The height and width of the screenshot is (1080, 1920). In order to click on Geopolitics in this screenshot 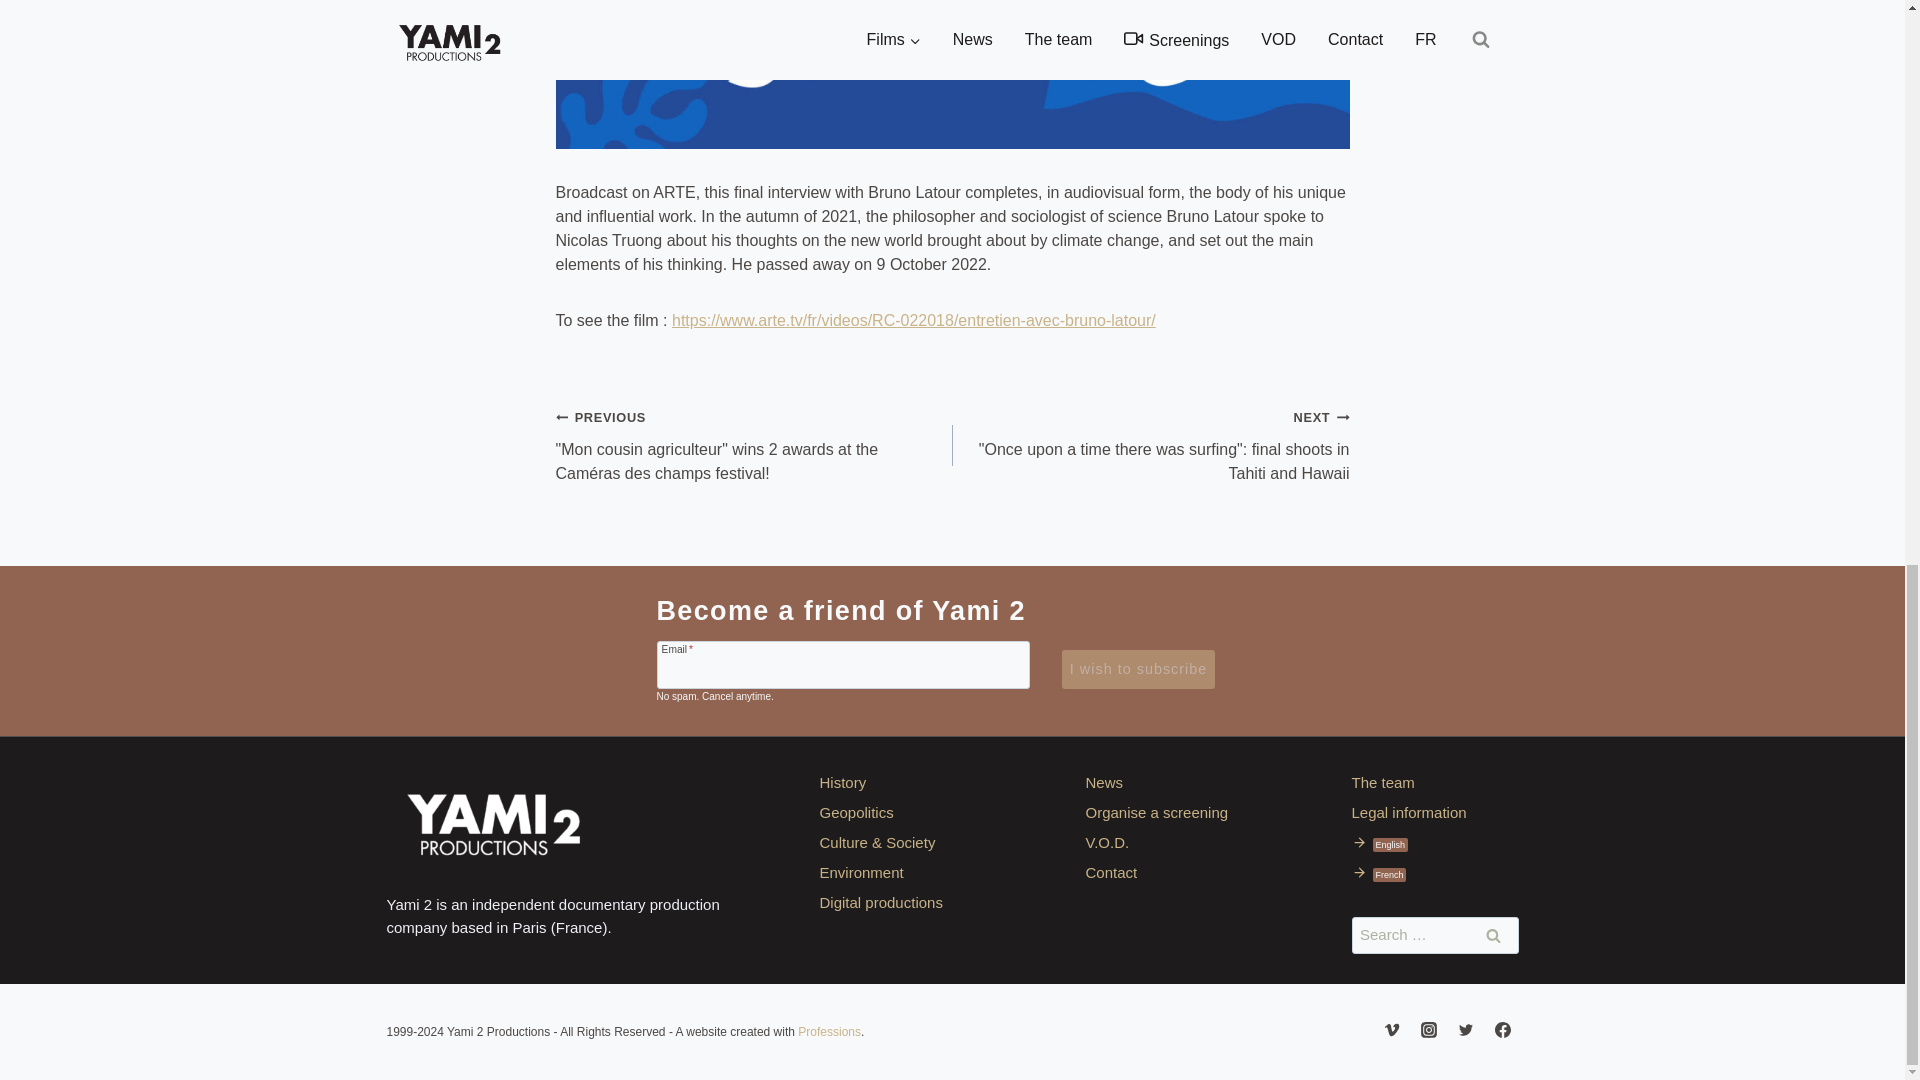, I will do `click(902, 812)`.